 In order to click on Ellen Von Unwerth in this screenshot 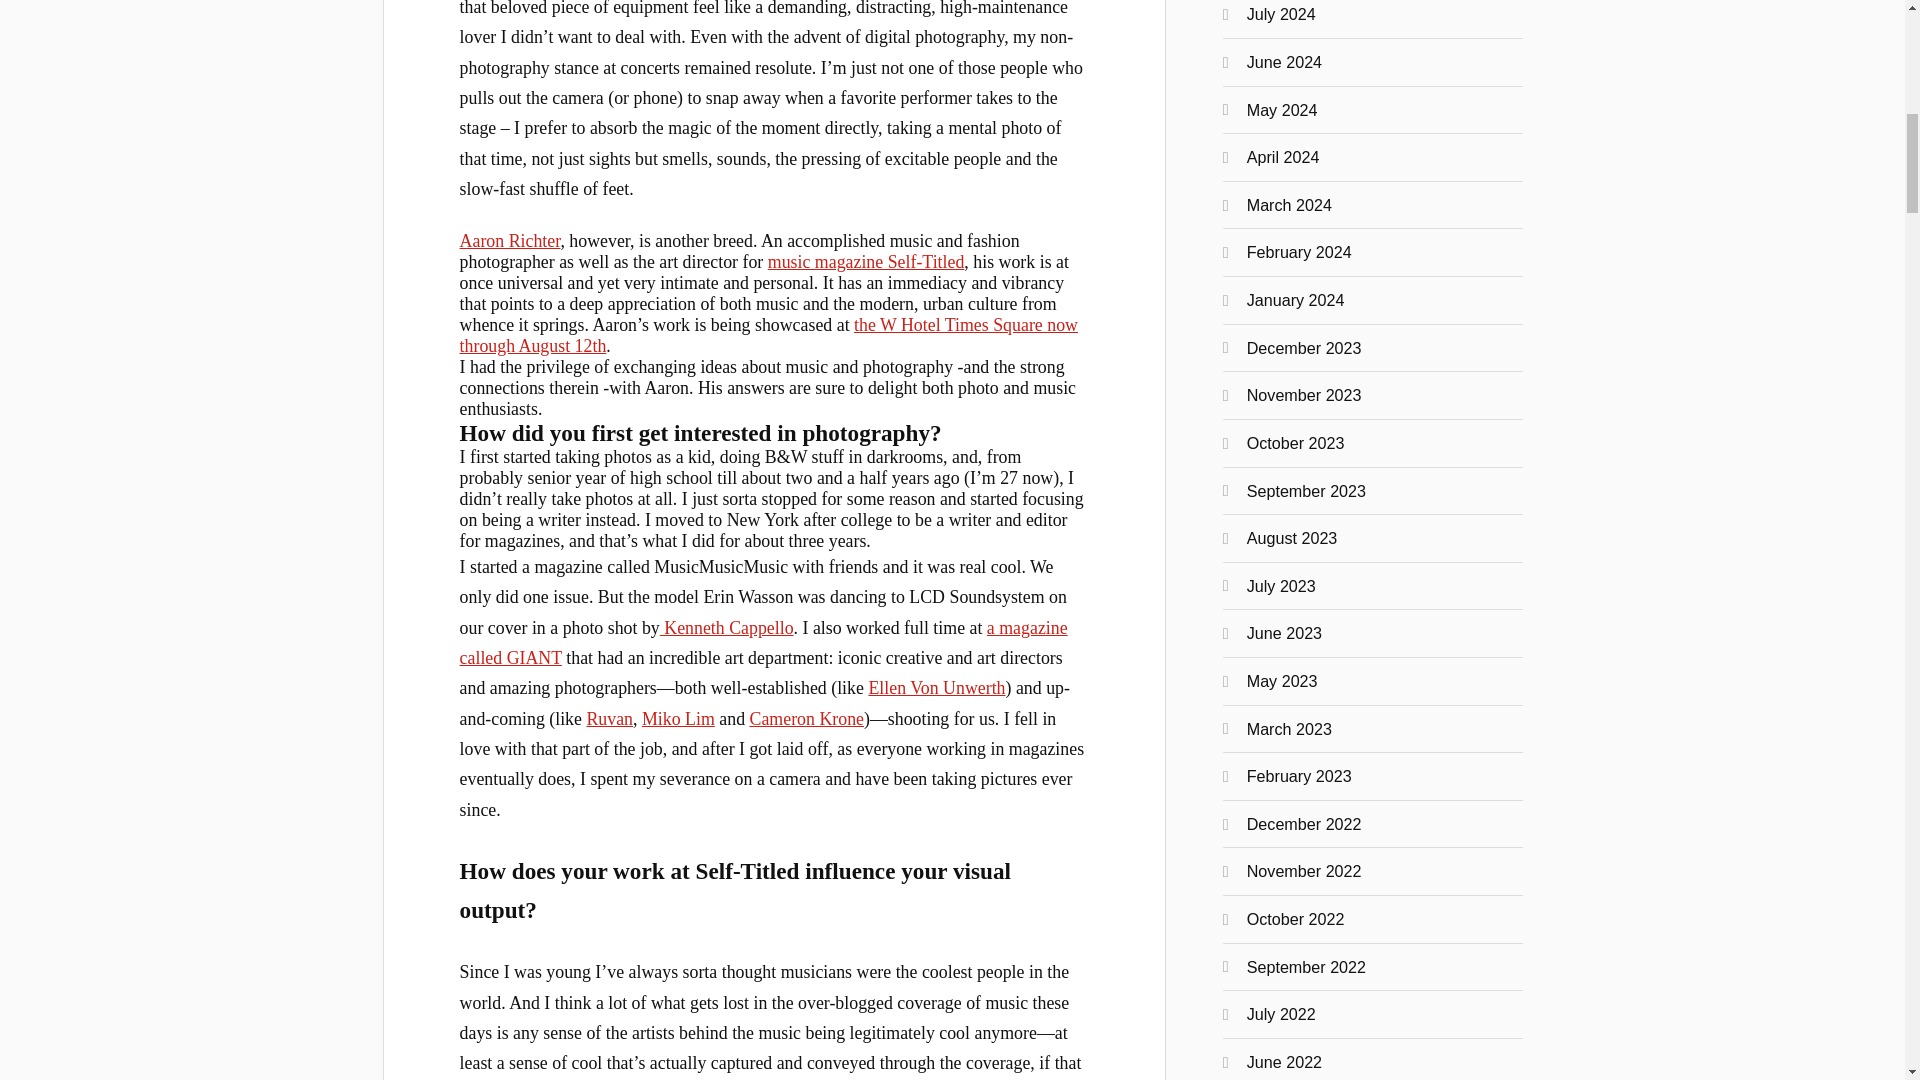, I will do `click(936, 688)`.